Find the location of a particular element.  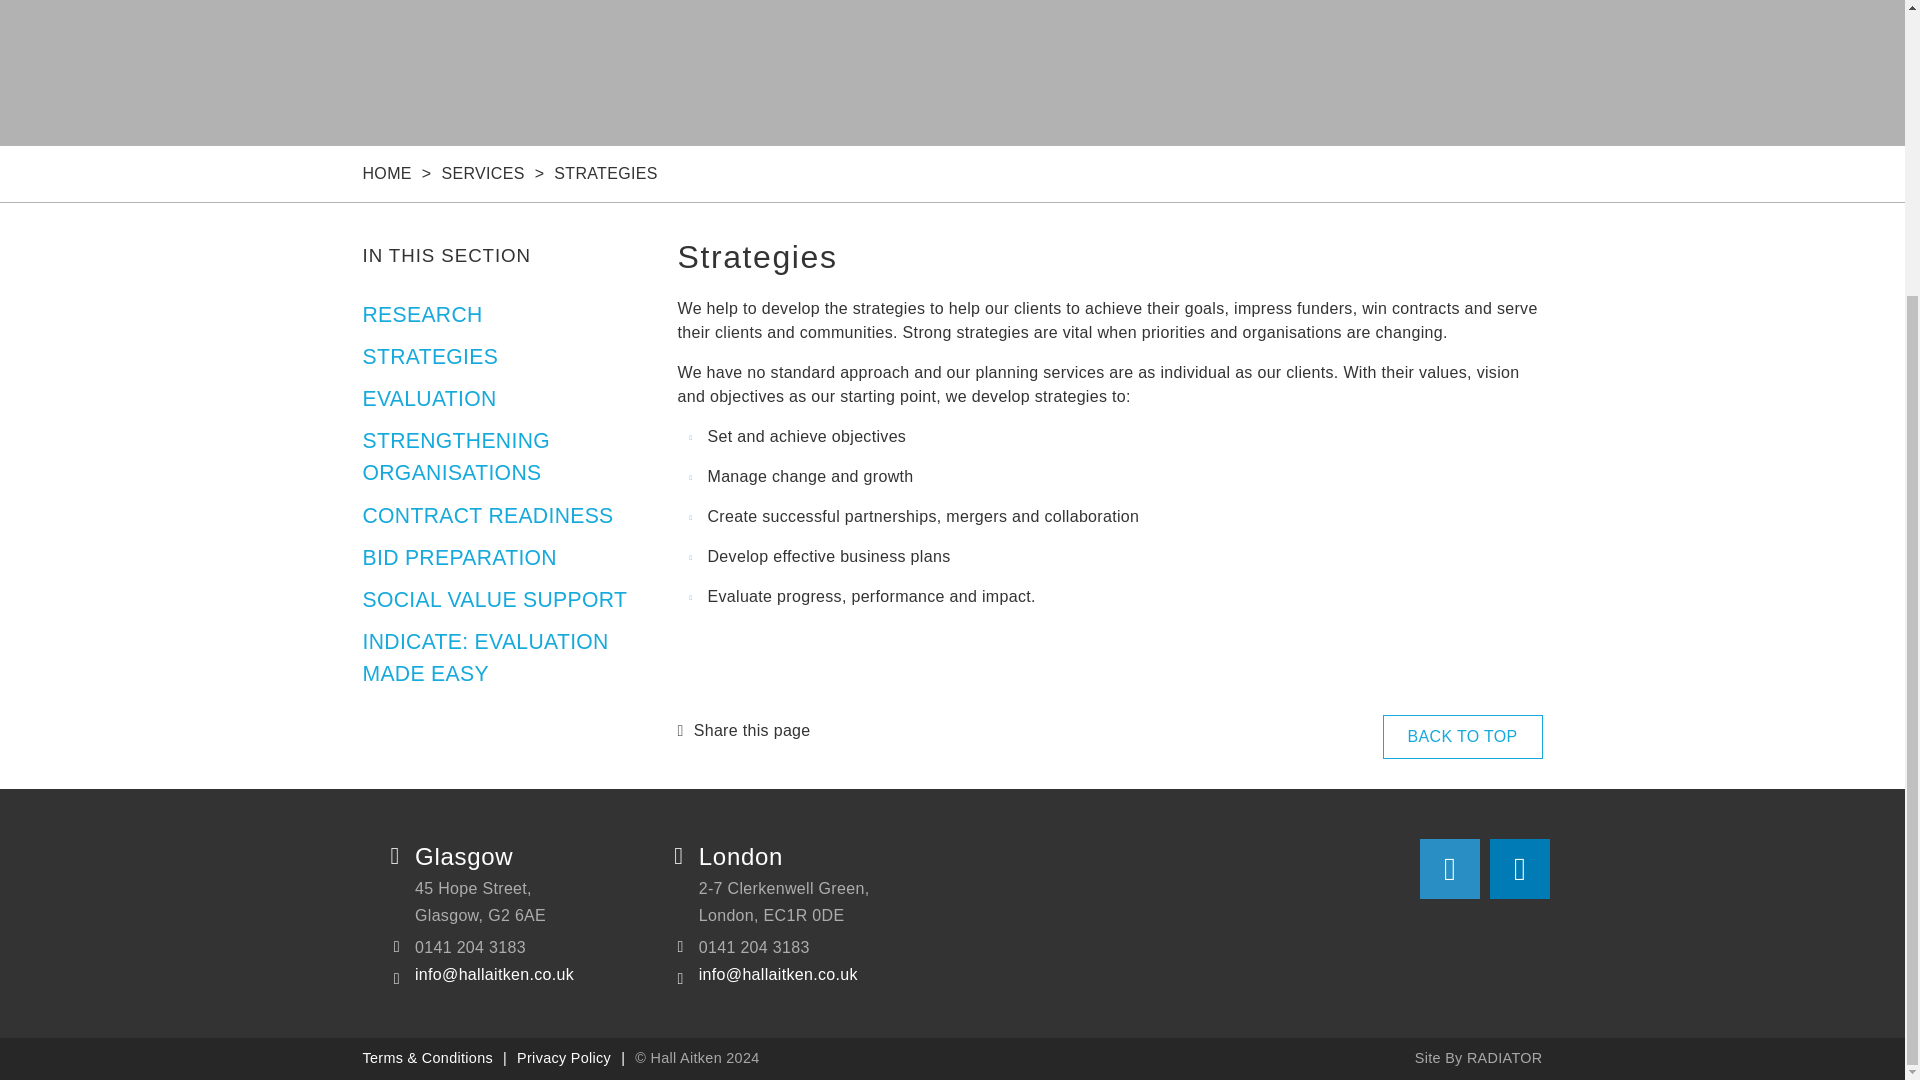

STRATEGIES is located at coordinates (430, 356).